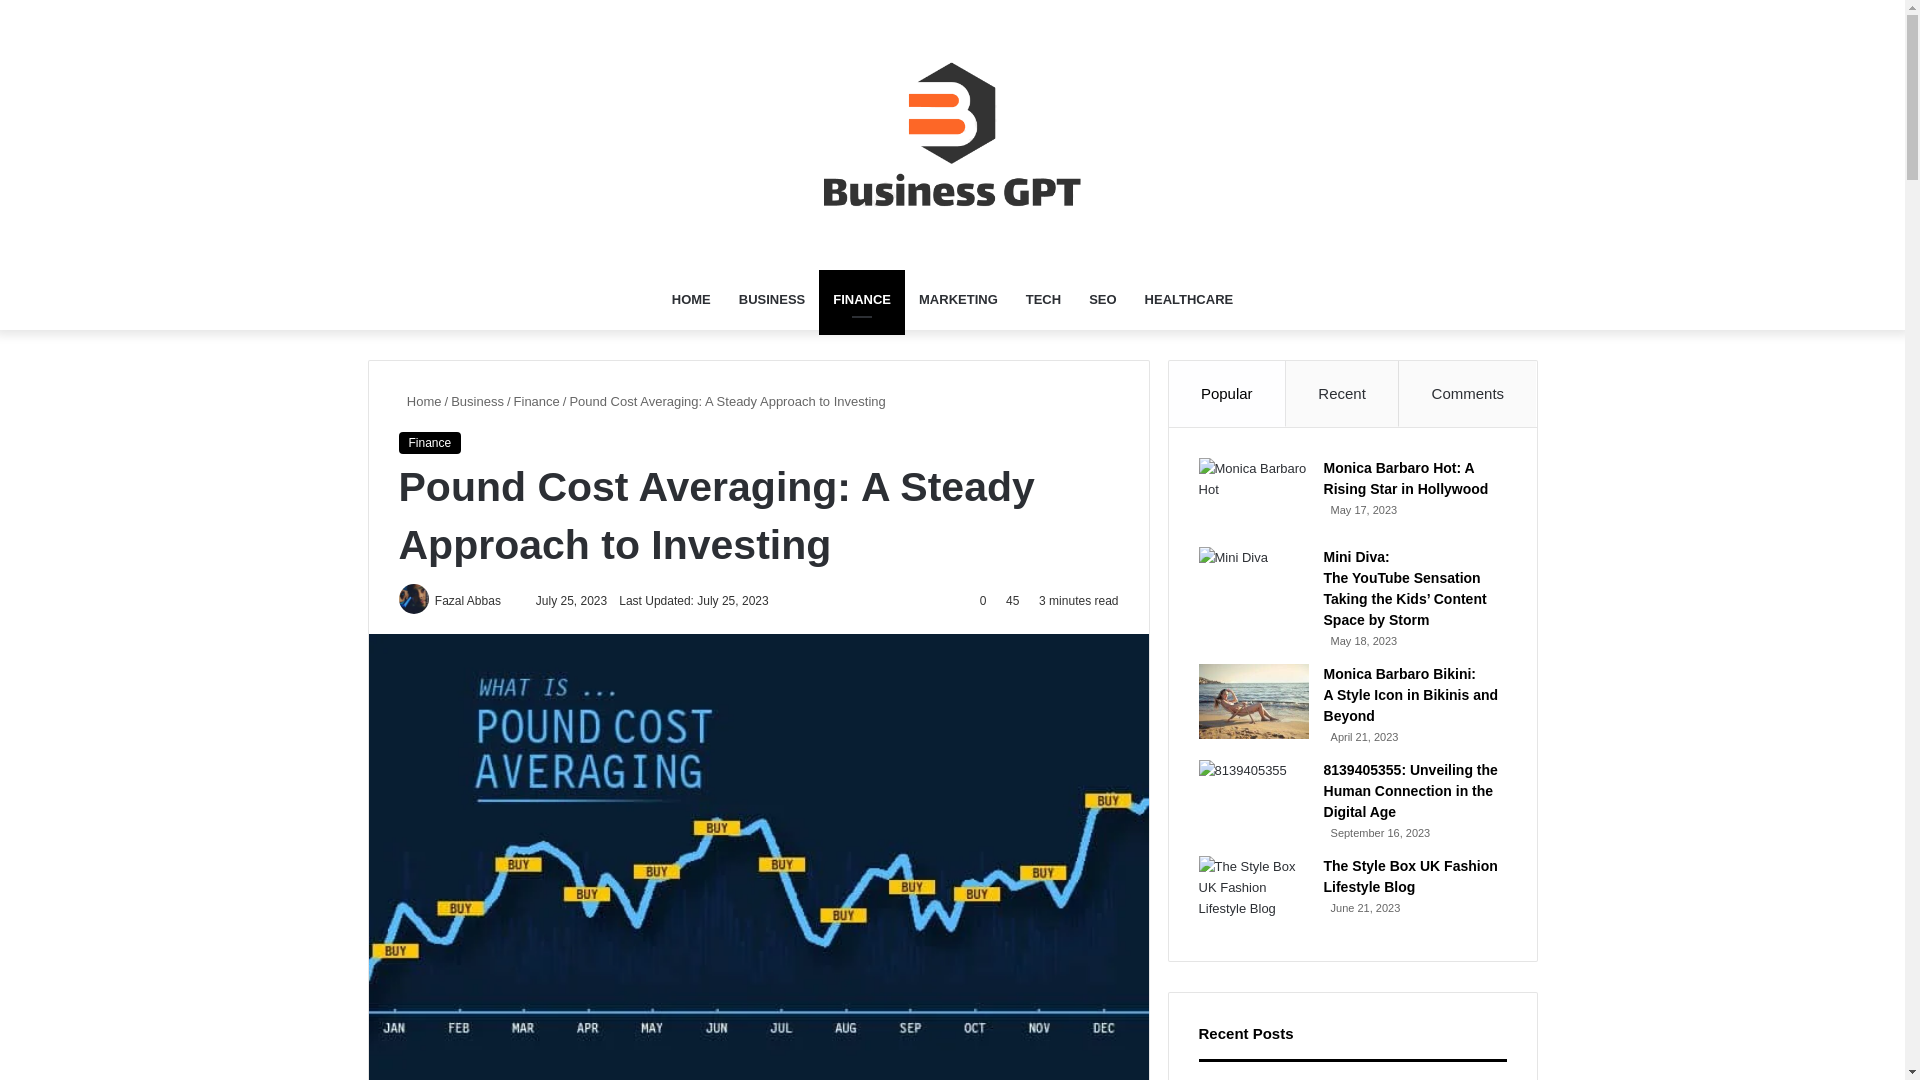 Image resolution: width=1920 pixels, height=1080 pixels. Describe the element at coordinates (428, 442) in the screenshot. I see `Finance` at that location.